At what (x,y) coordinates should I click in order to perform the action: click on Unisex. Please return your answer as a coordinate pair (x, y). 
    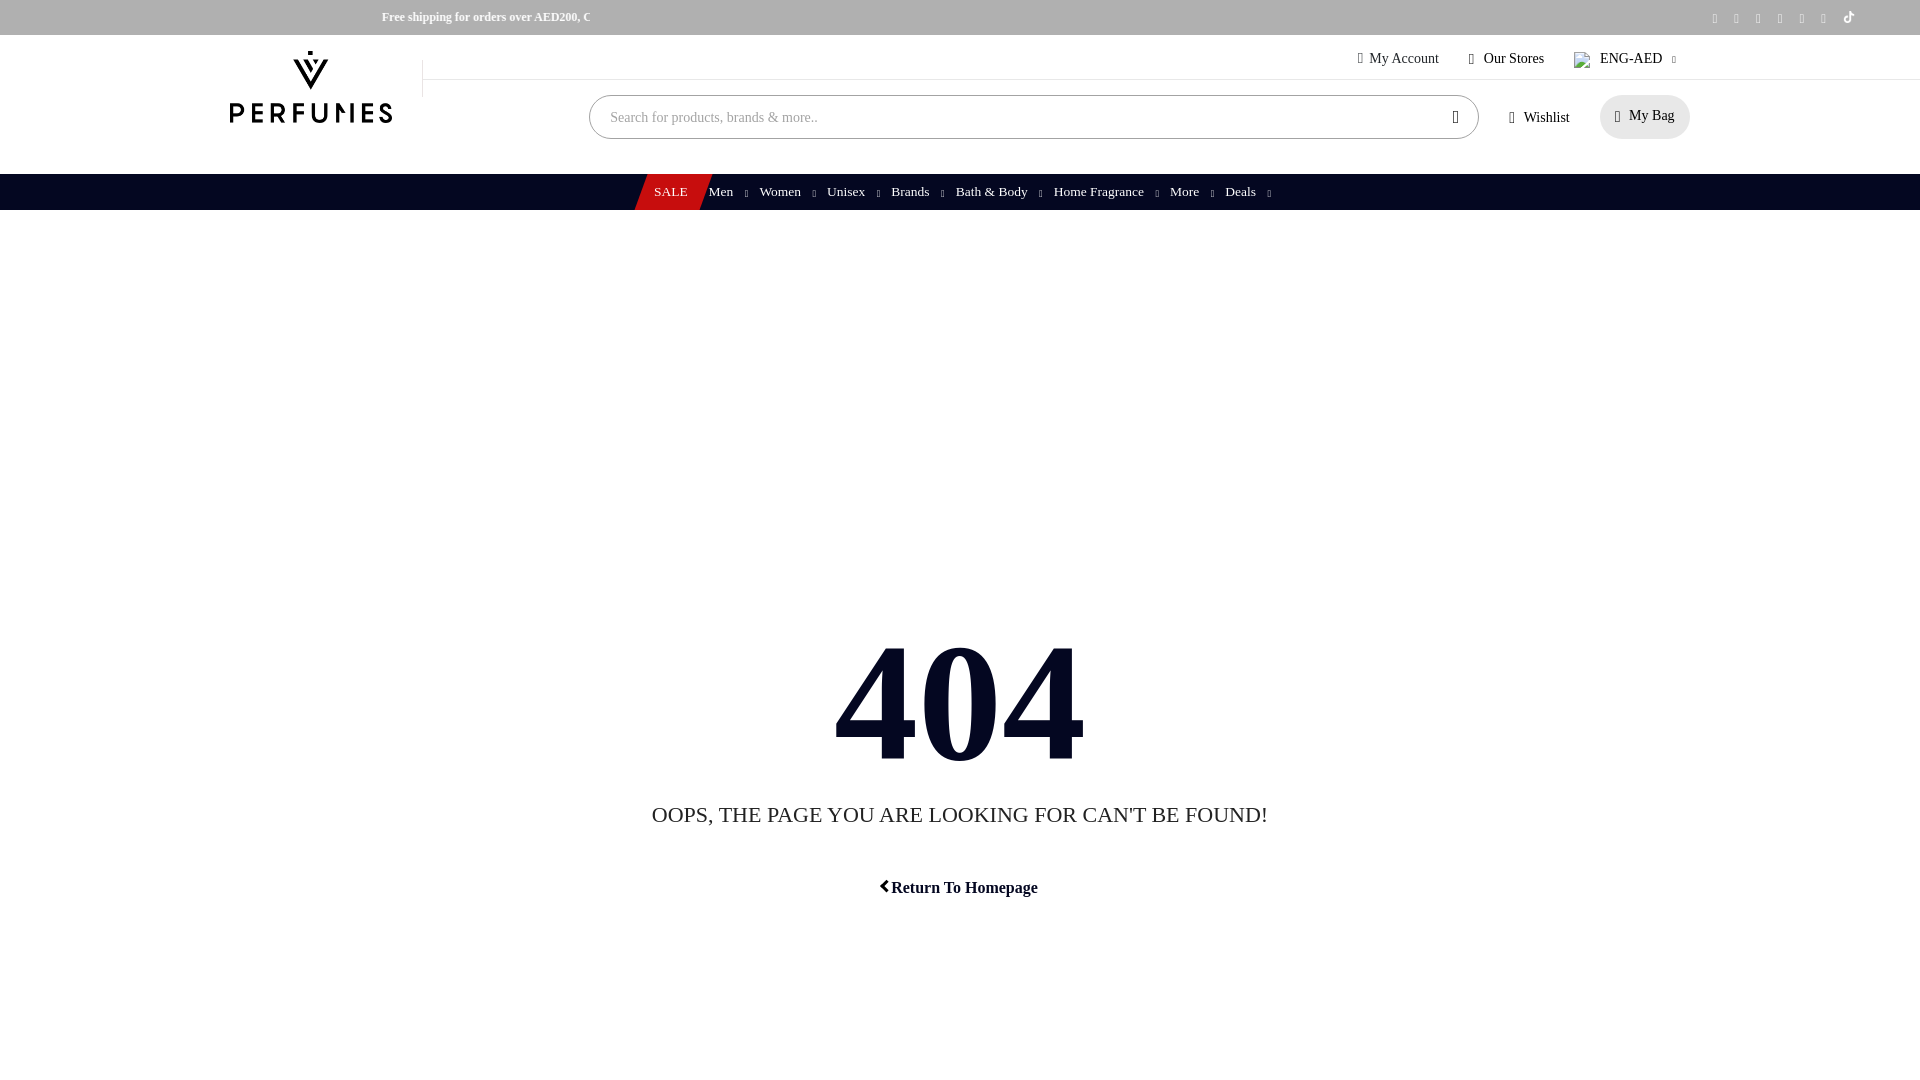
    Looking at the image, I should click on (851, 191).